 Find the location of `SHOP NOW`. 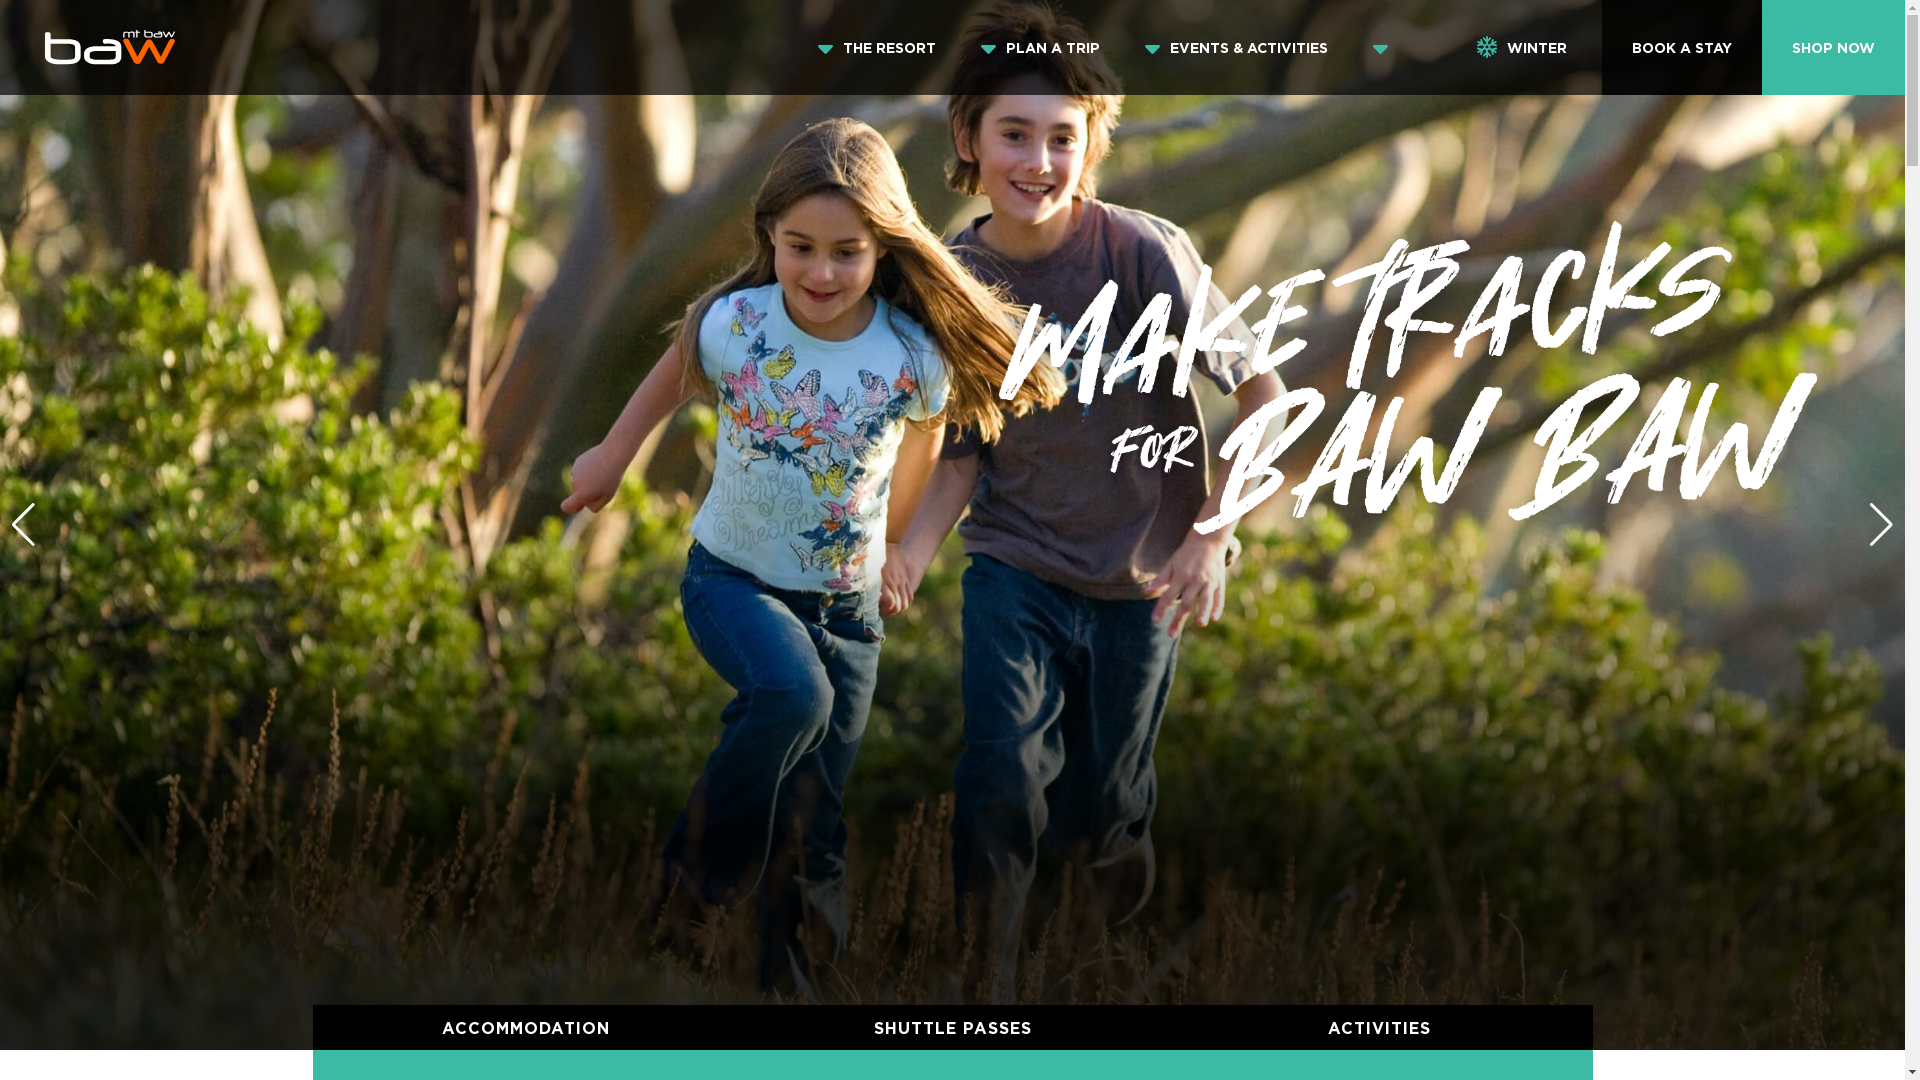

SHOP NOW is located at coordinates (1834, 48).